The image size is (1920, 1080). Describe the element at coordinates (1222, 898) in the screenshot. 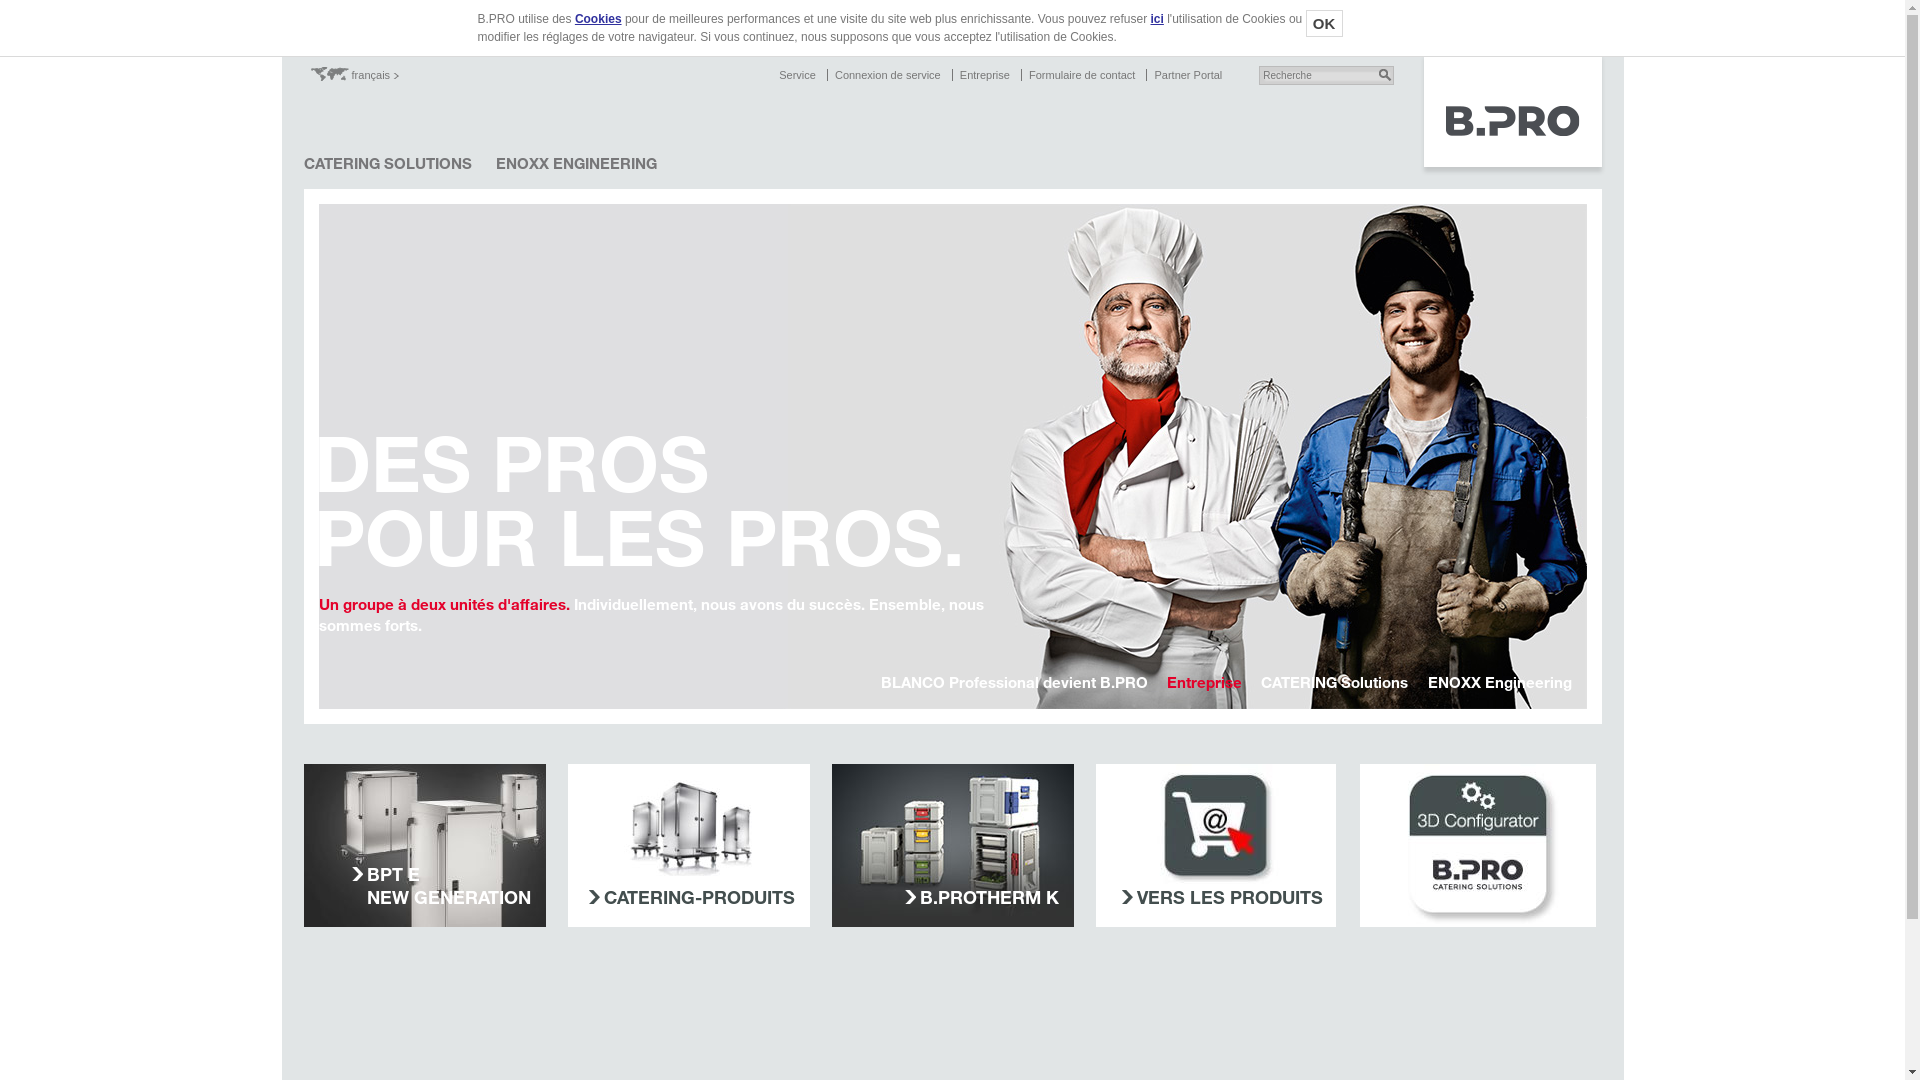

I see `VERS LES PRODUITS` at that location.